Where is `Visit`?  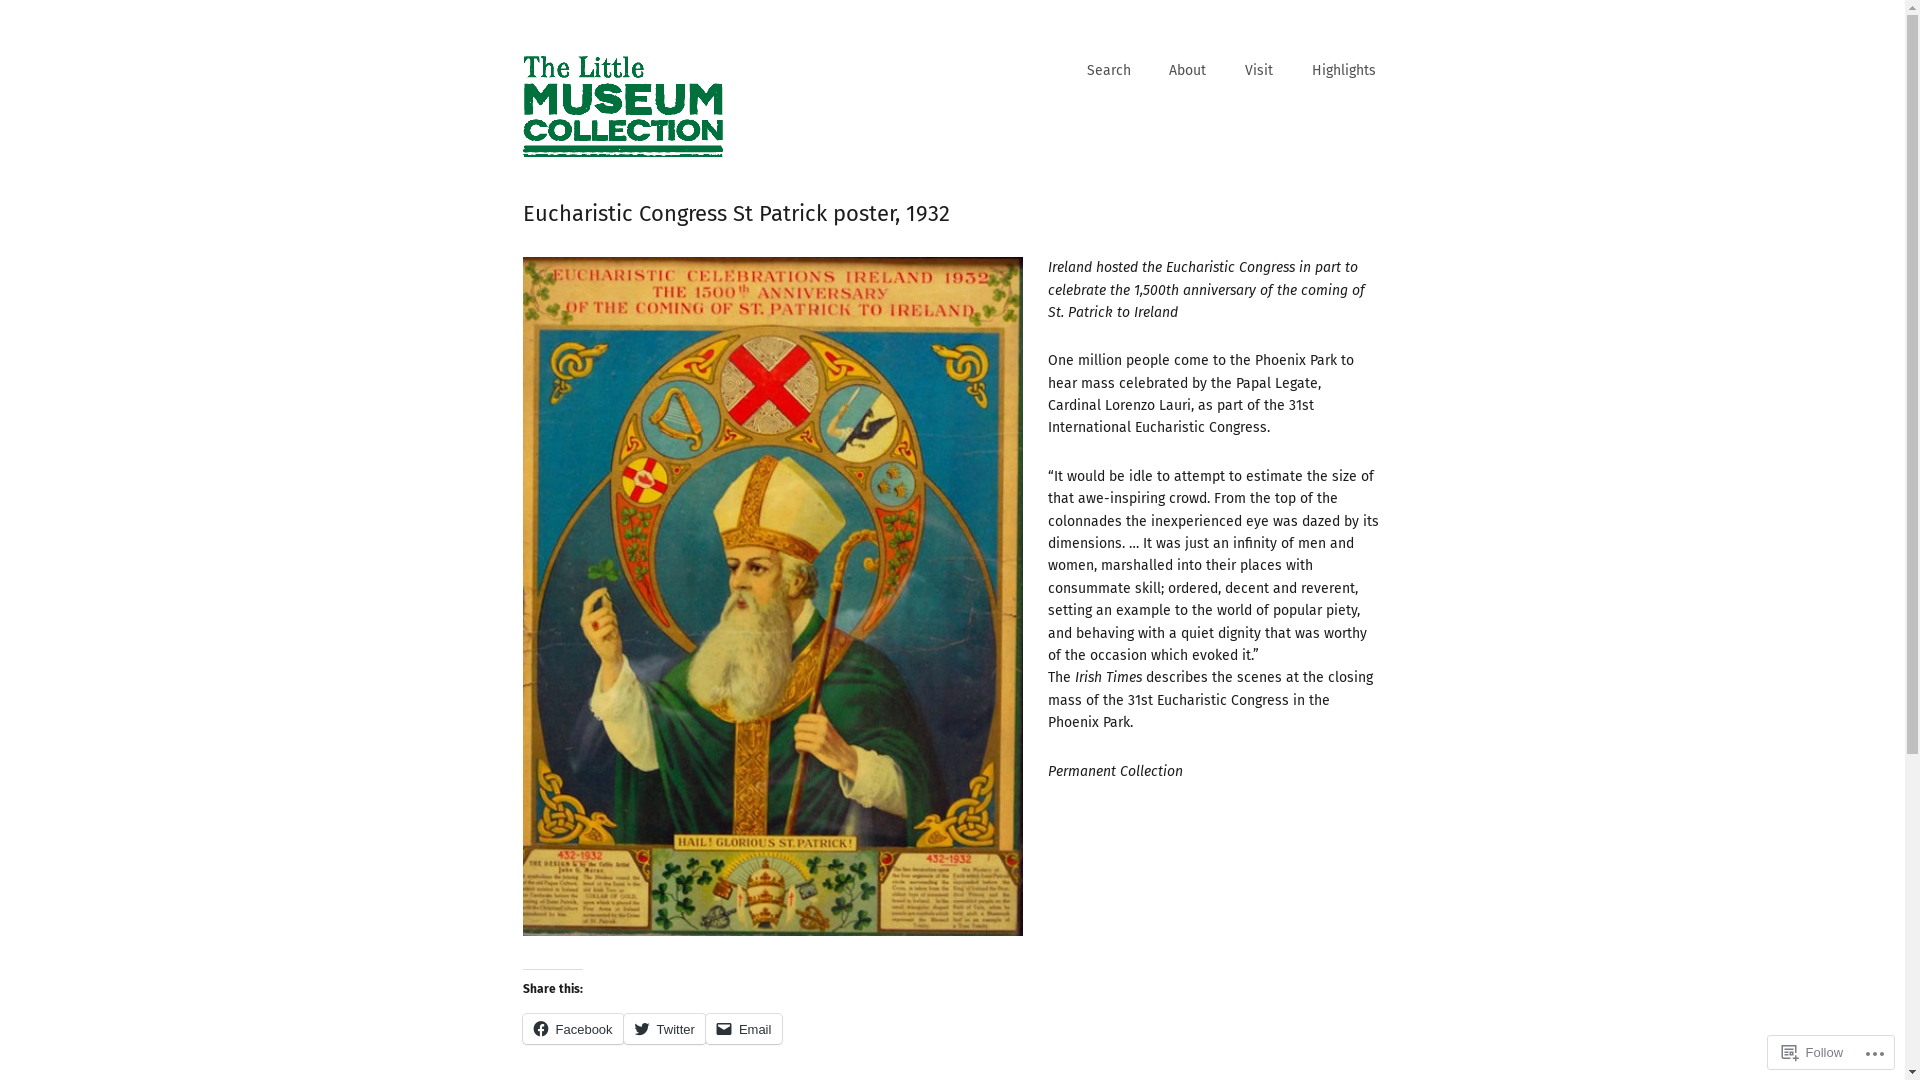 Visit is located at coordinates (1259, 72).